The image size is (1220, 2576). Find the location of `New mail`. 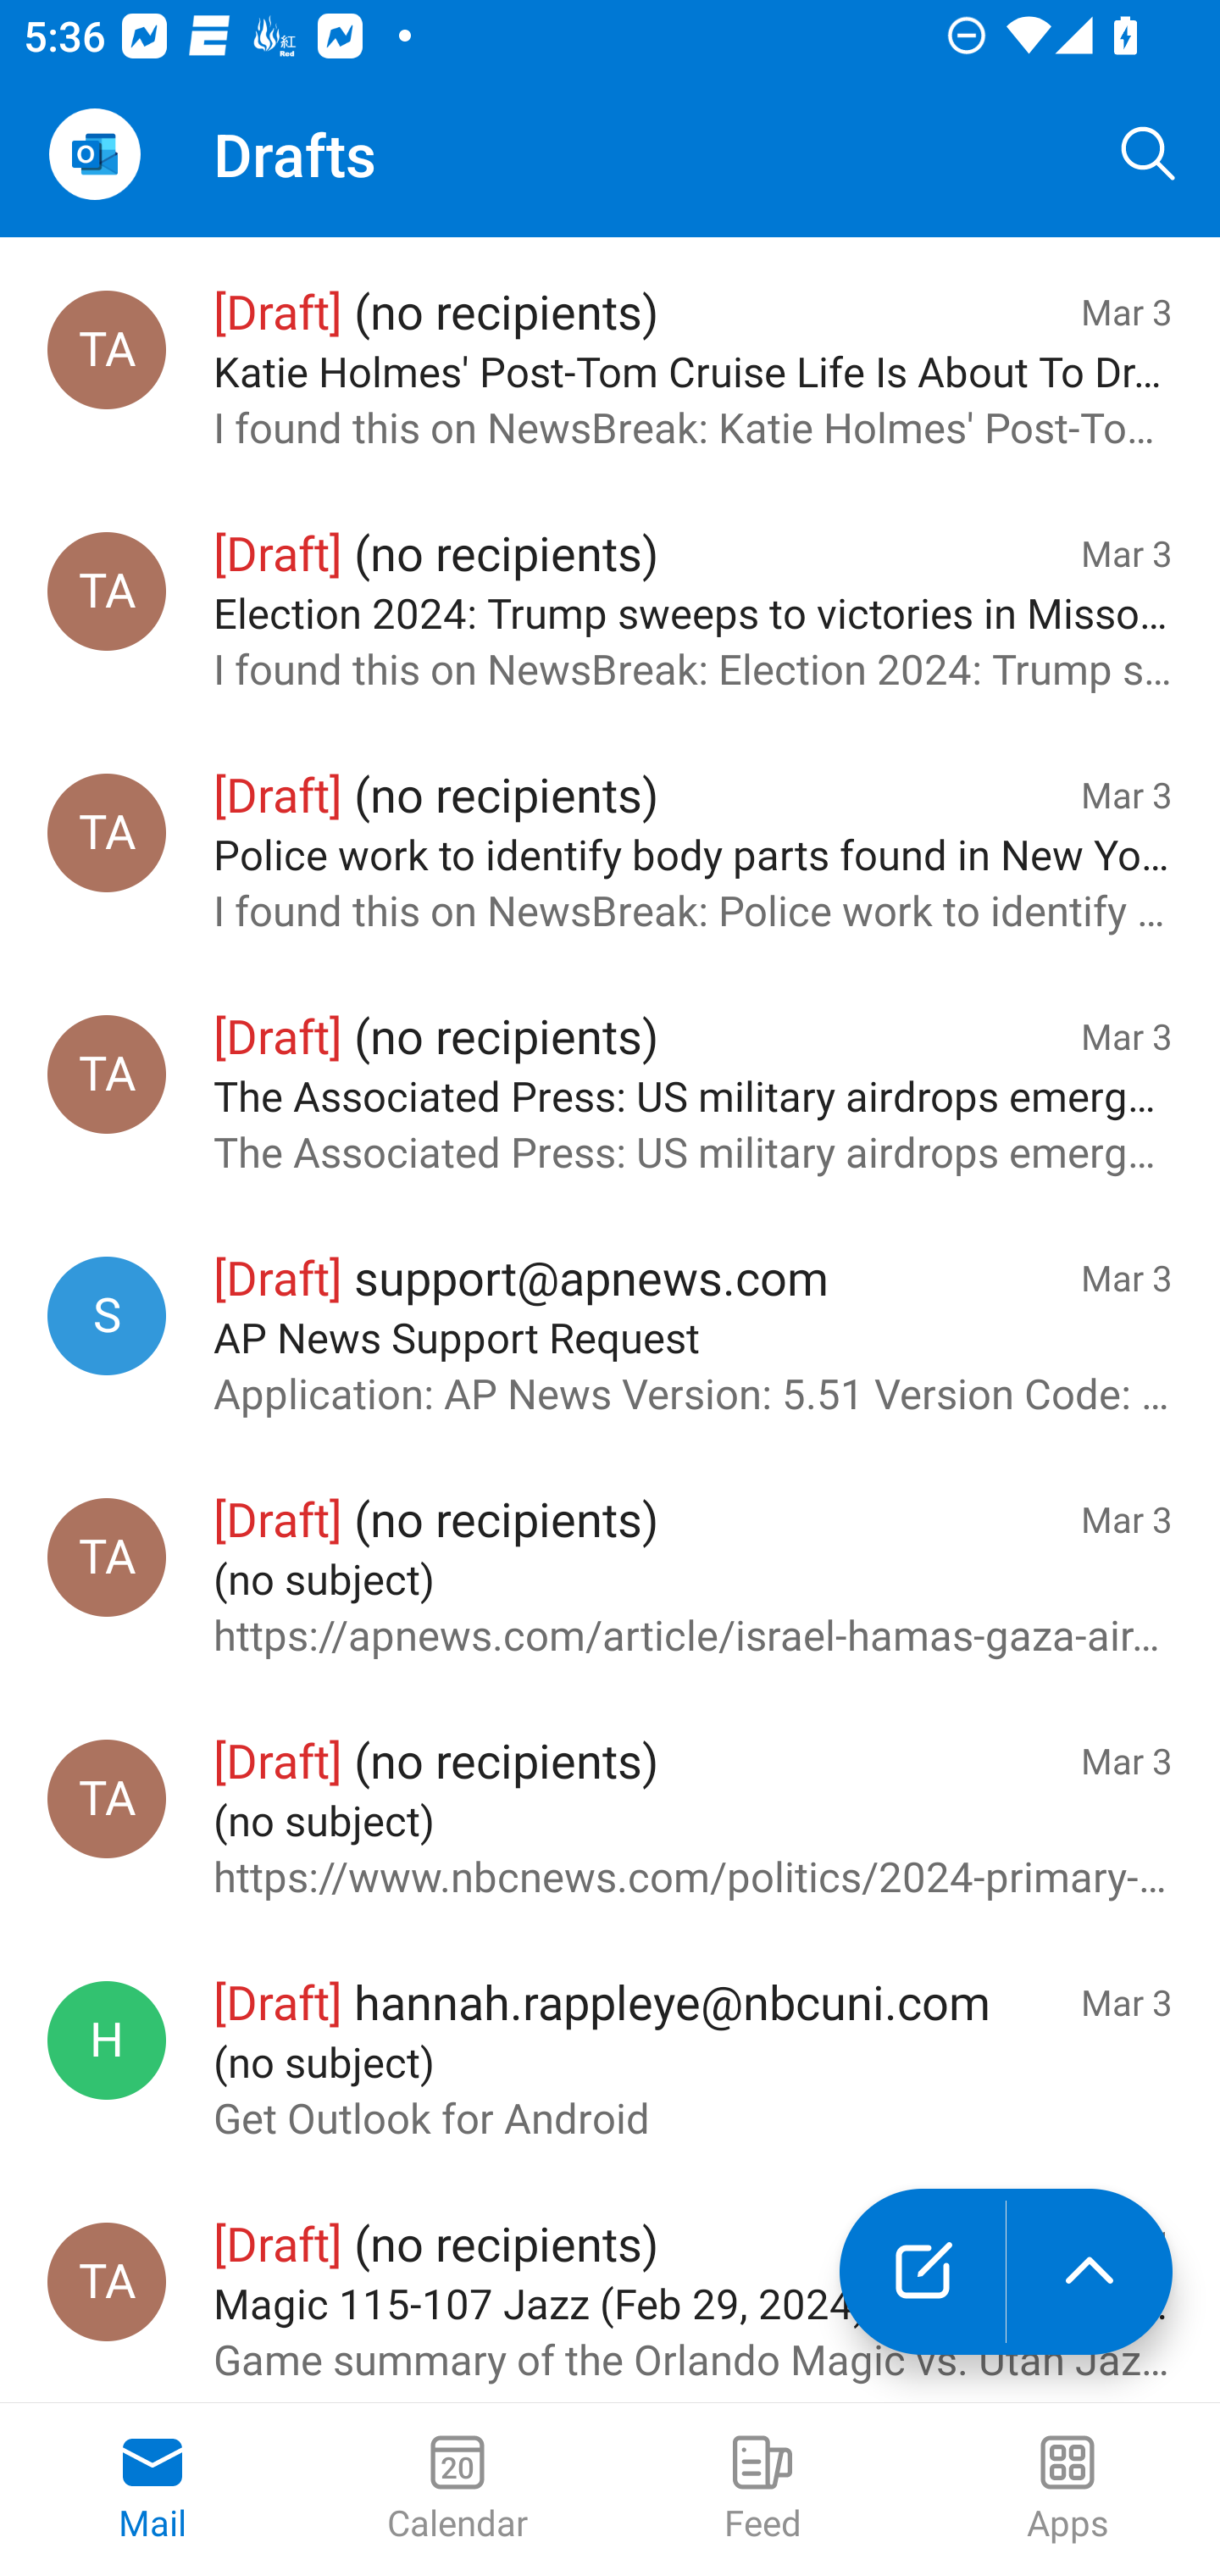

New mail is located at coordinates (922, 2272).